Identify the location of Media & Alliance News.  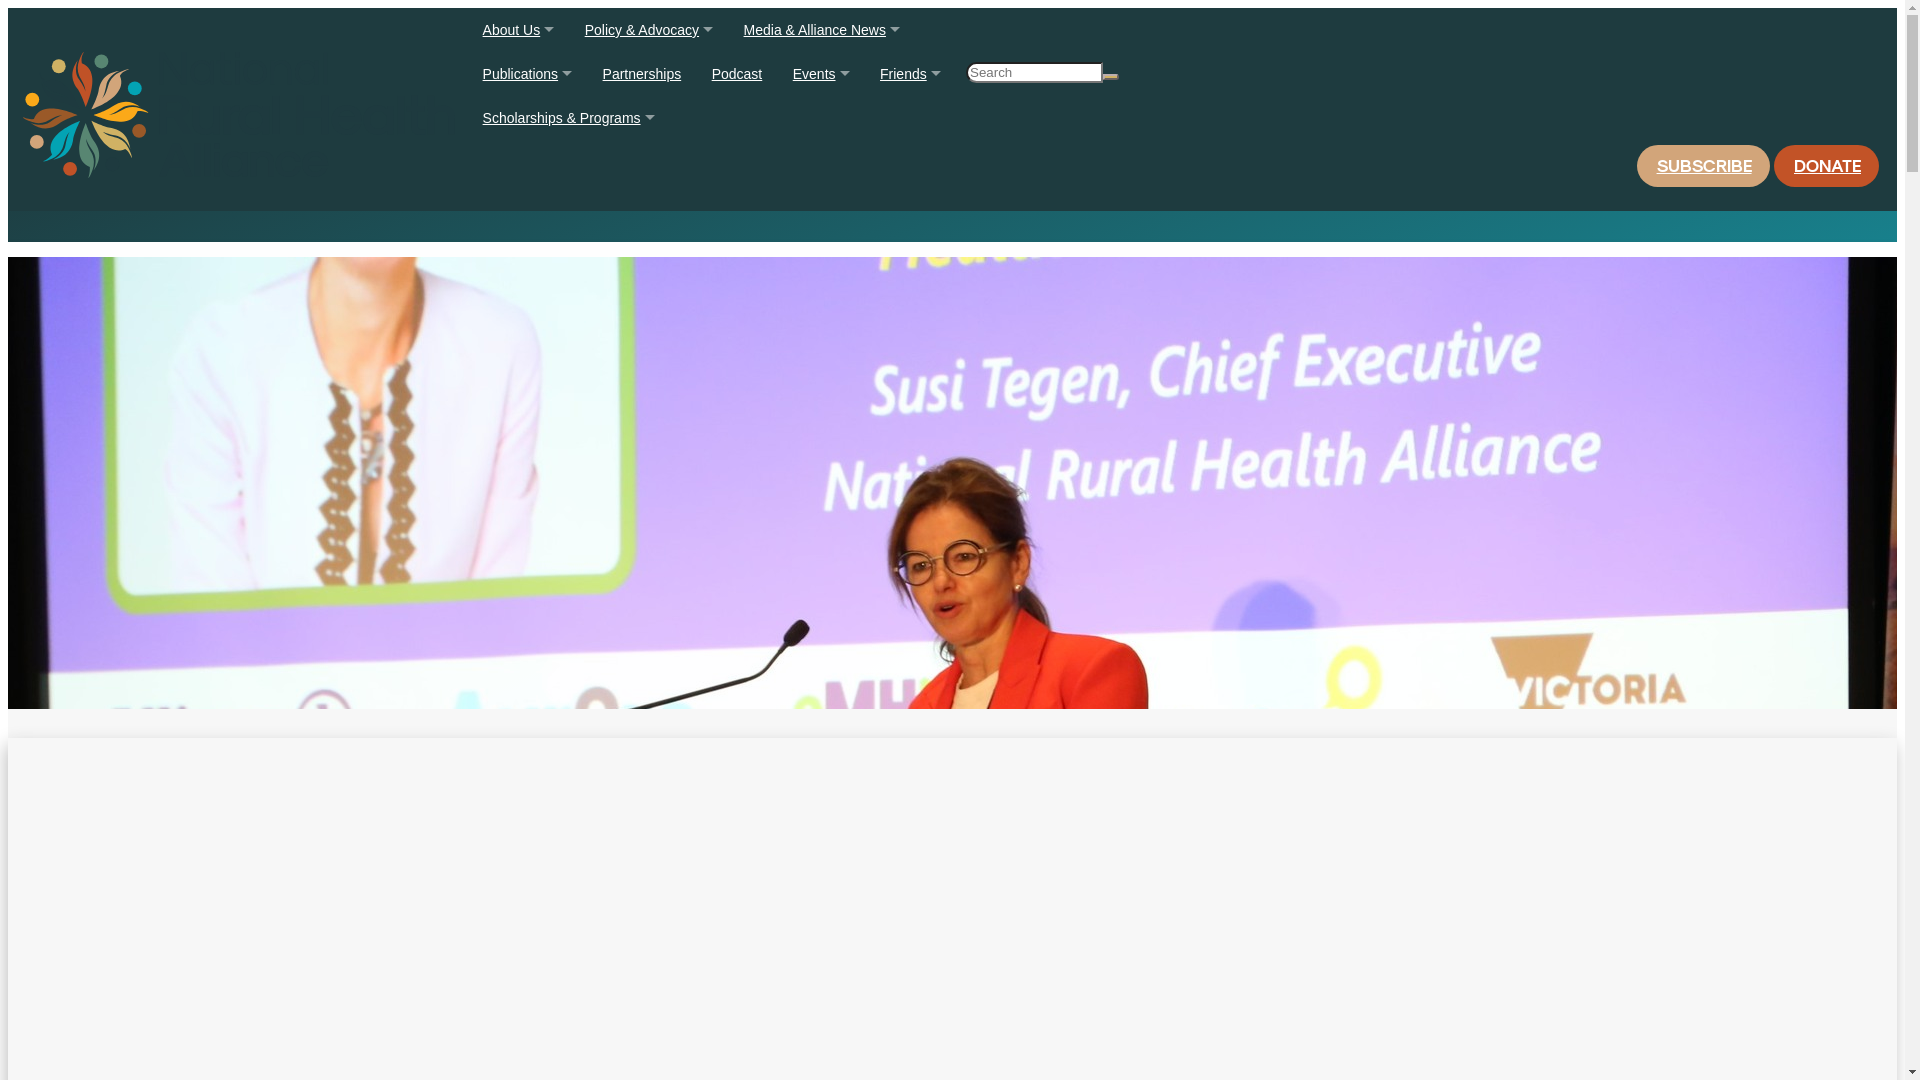
(822, 30).